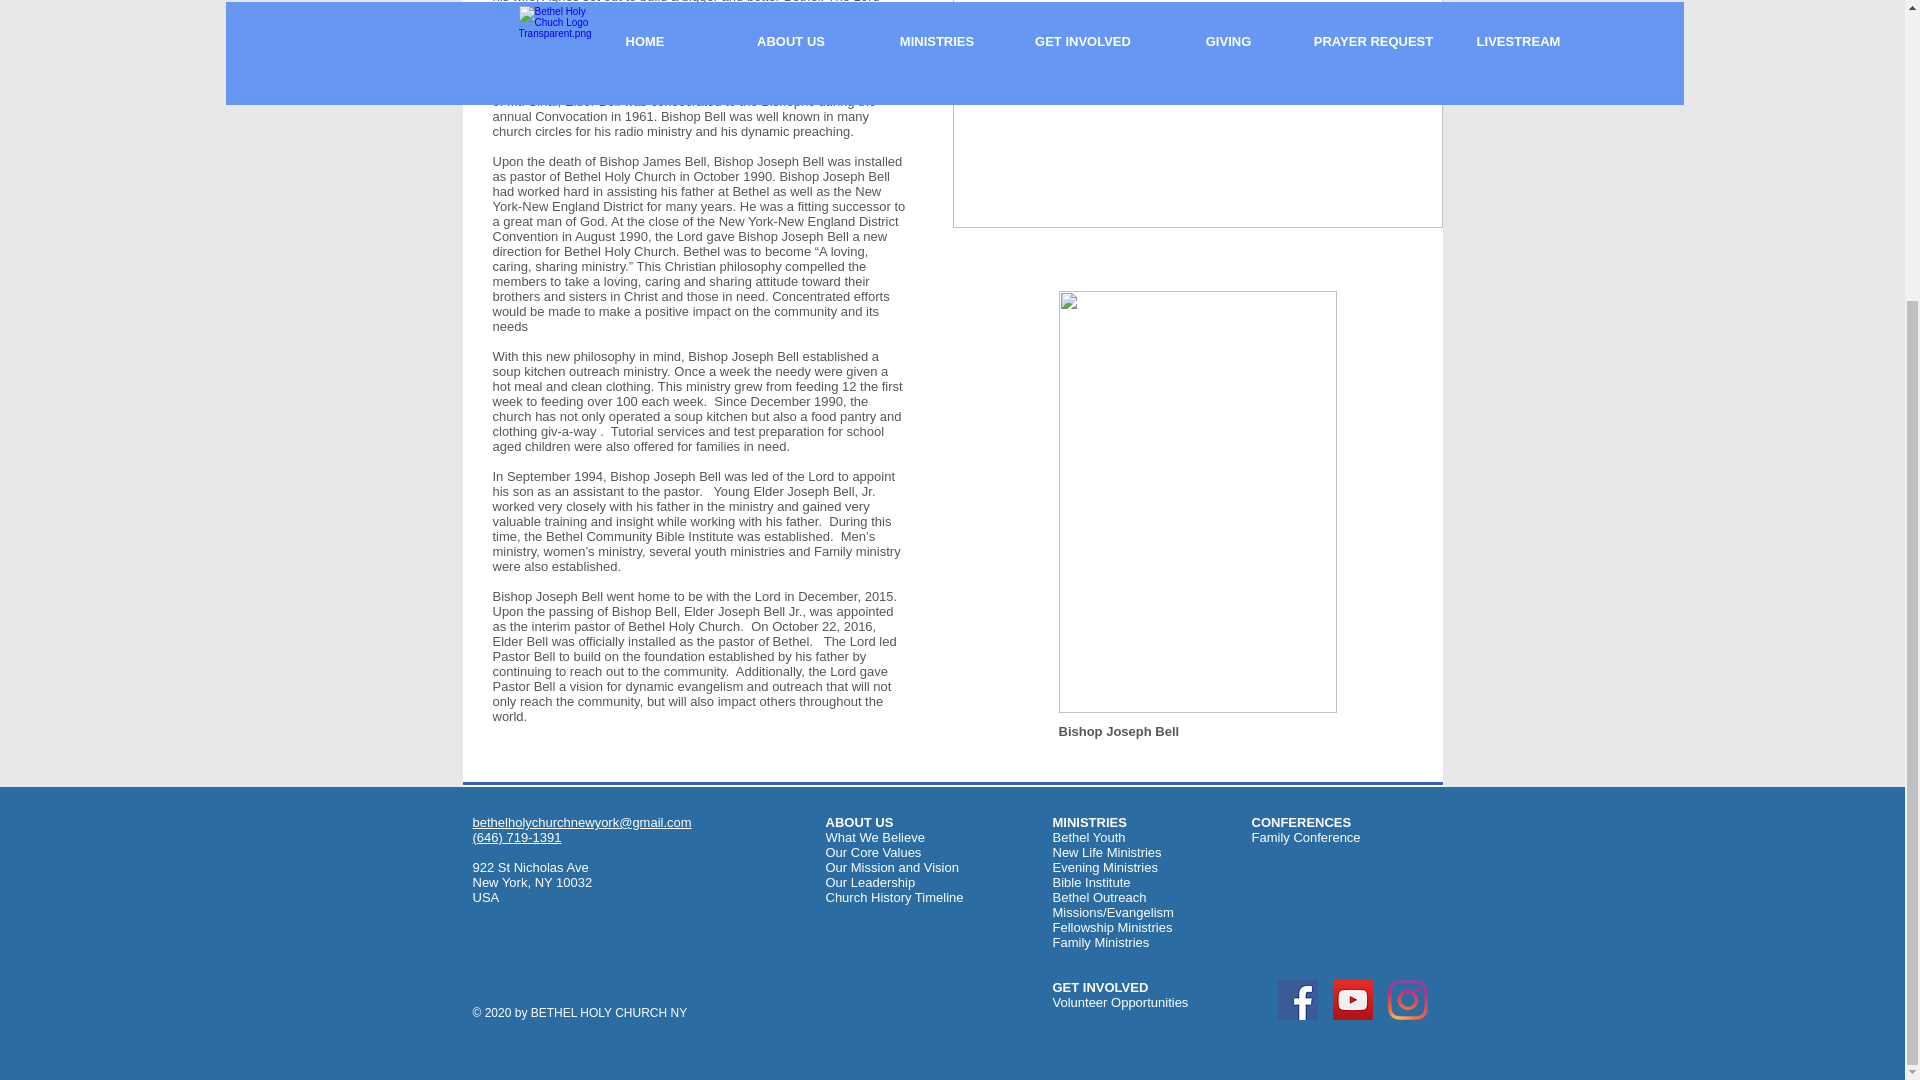 This screenshot has height=1080, width=1920. I want to click on Evening Ministries, so click(1104, 866).